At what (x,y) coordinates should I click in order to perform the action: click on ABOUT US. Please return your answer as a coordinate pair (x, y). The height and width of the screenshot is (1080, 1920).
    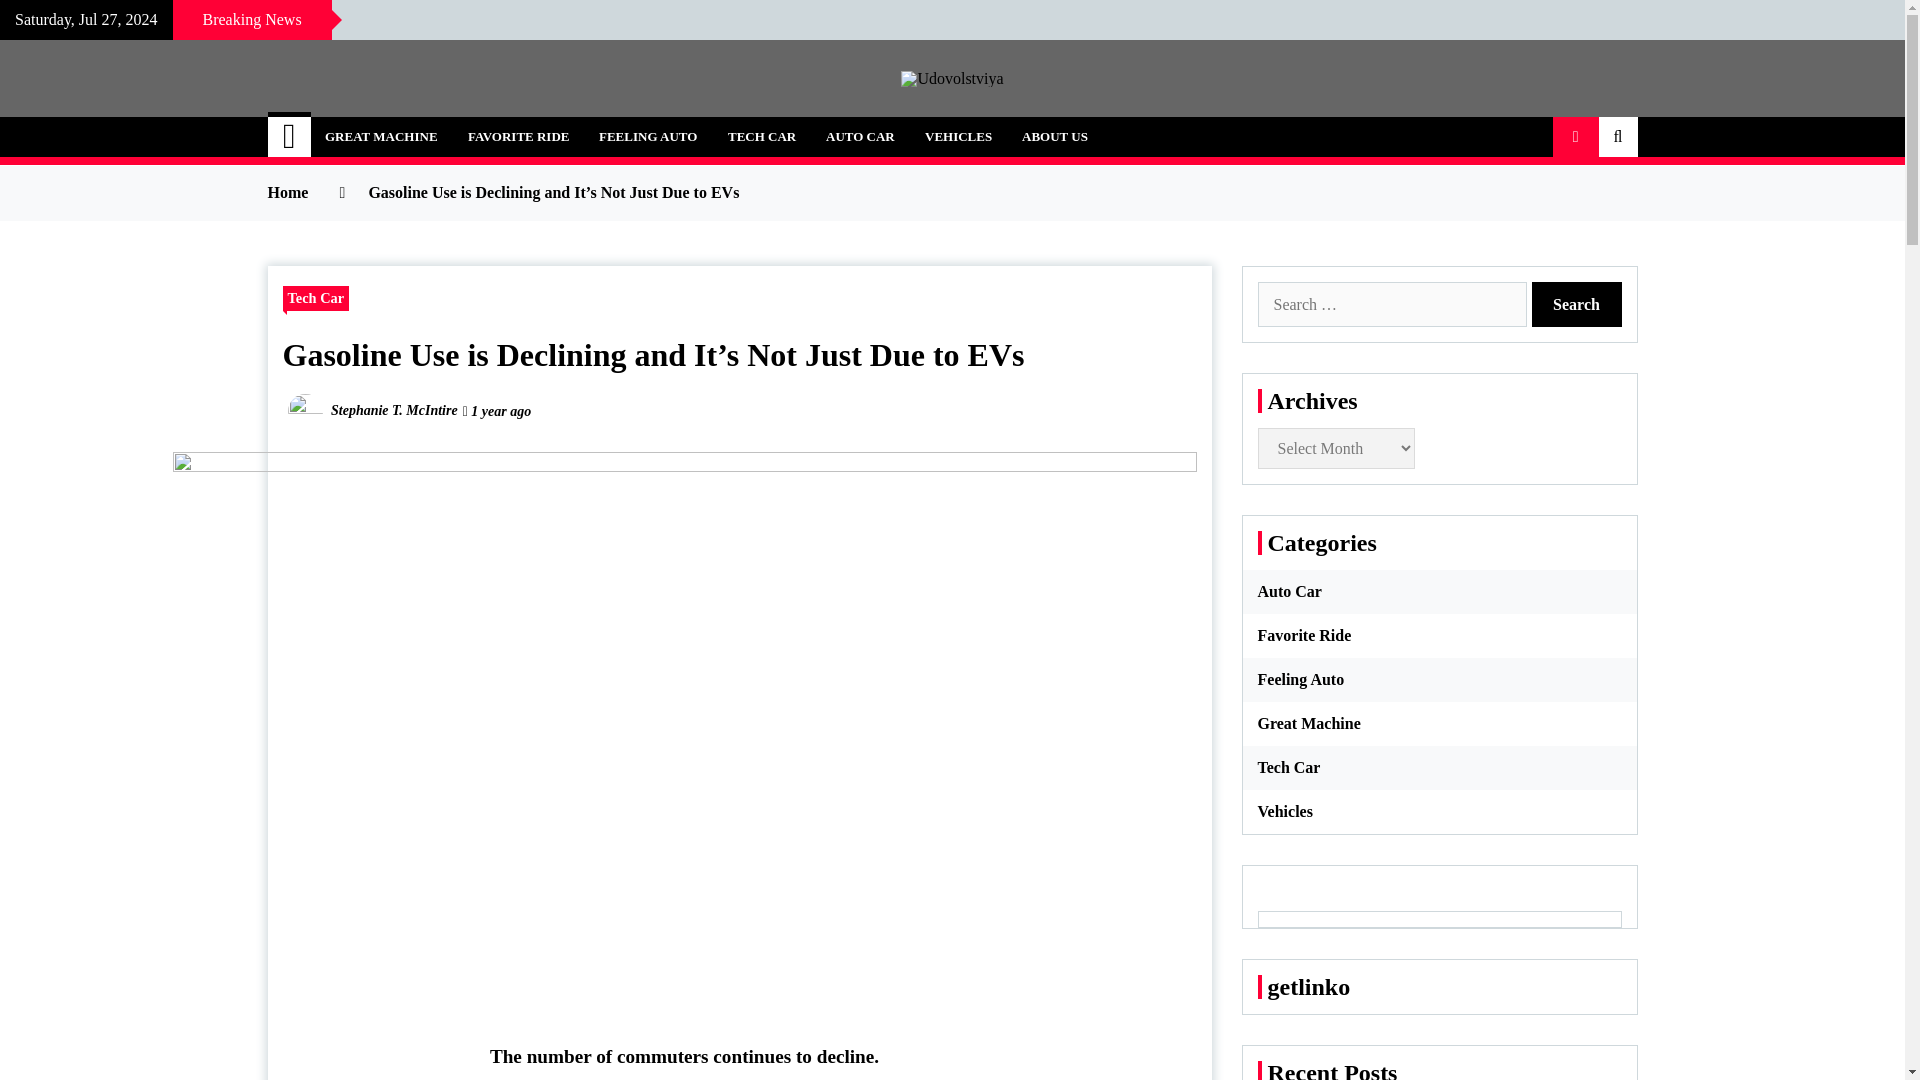
    Looking at the image, I should click on (1054, 136).